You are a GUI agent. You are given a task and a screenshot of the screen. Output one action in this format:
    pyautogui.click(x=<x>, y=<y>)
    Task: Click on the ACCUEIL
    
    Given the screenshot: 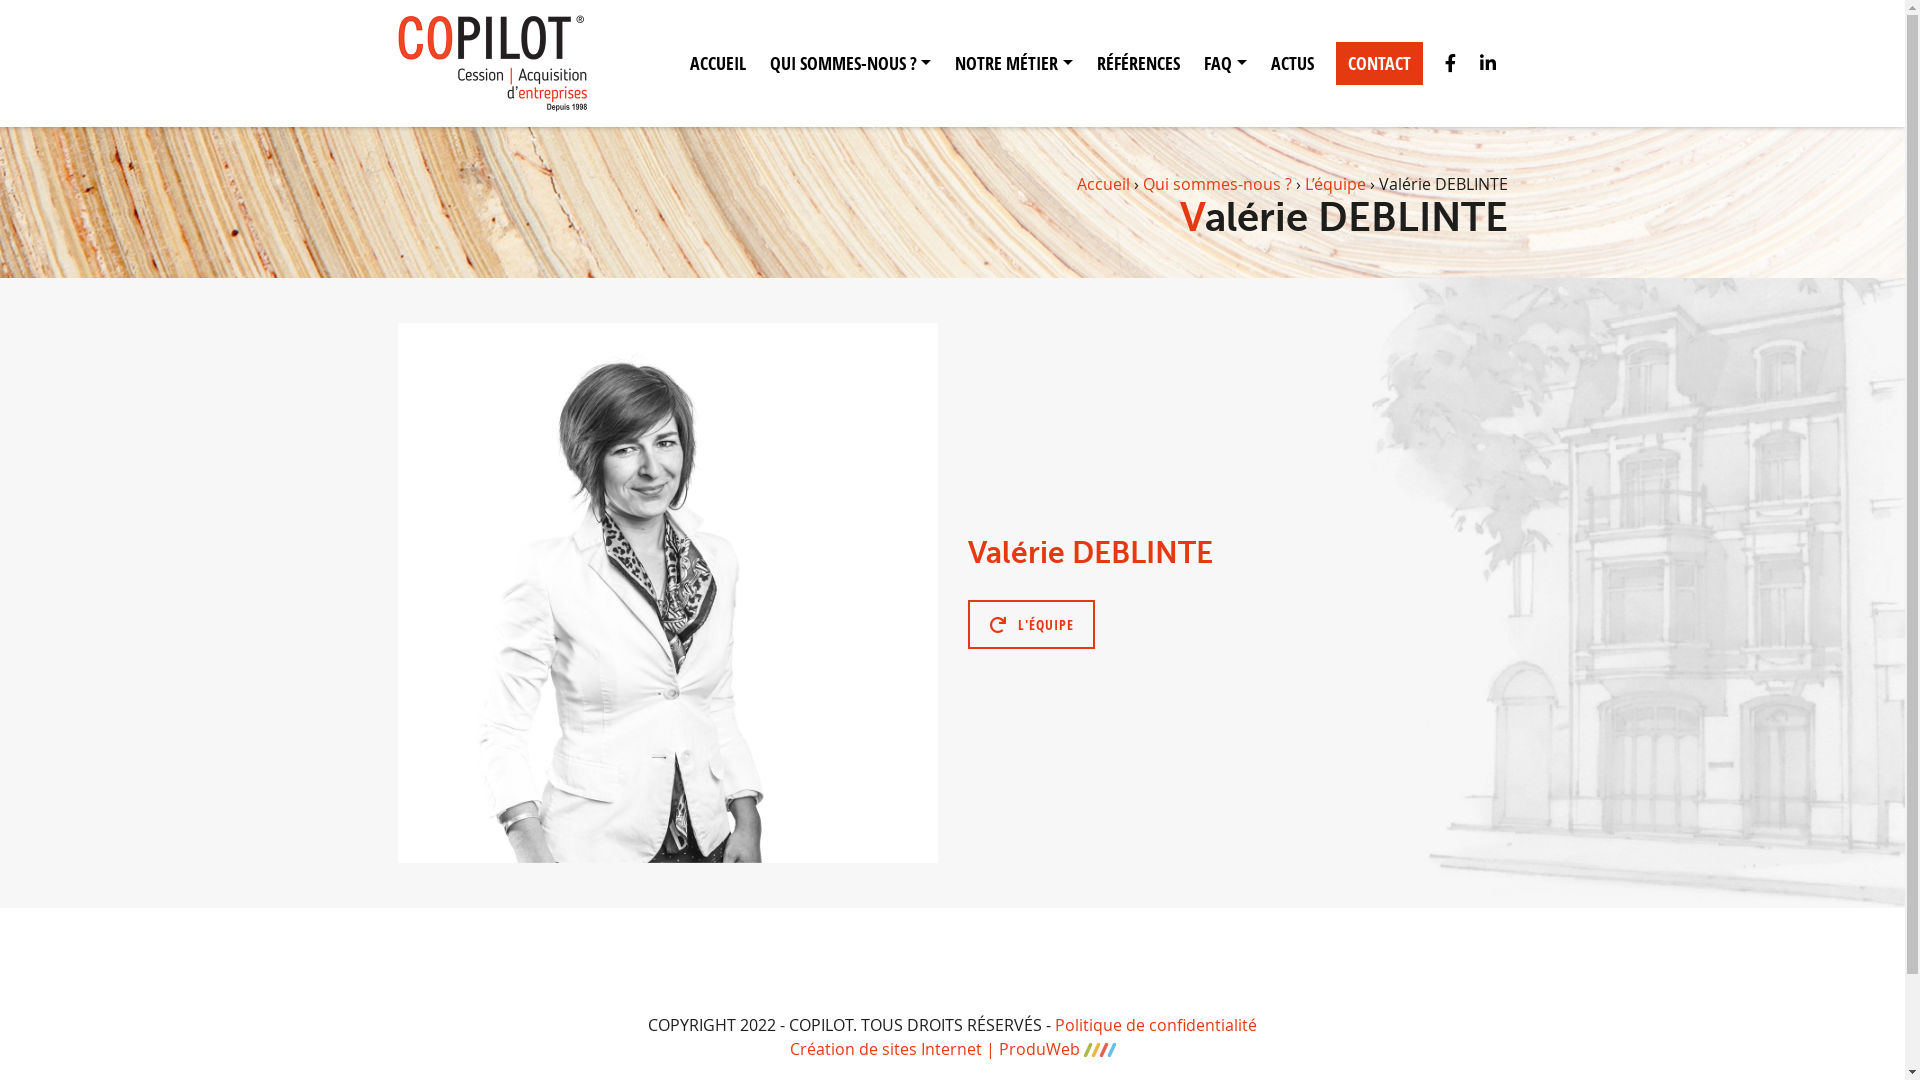 What is the action you would take?
    pyautogui.click(x=718, y=64)
    